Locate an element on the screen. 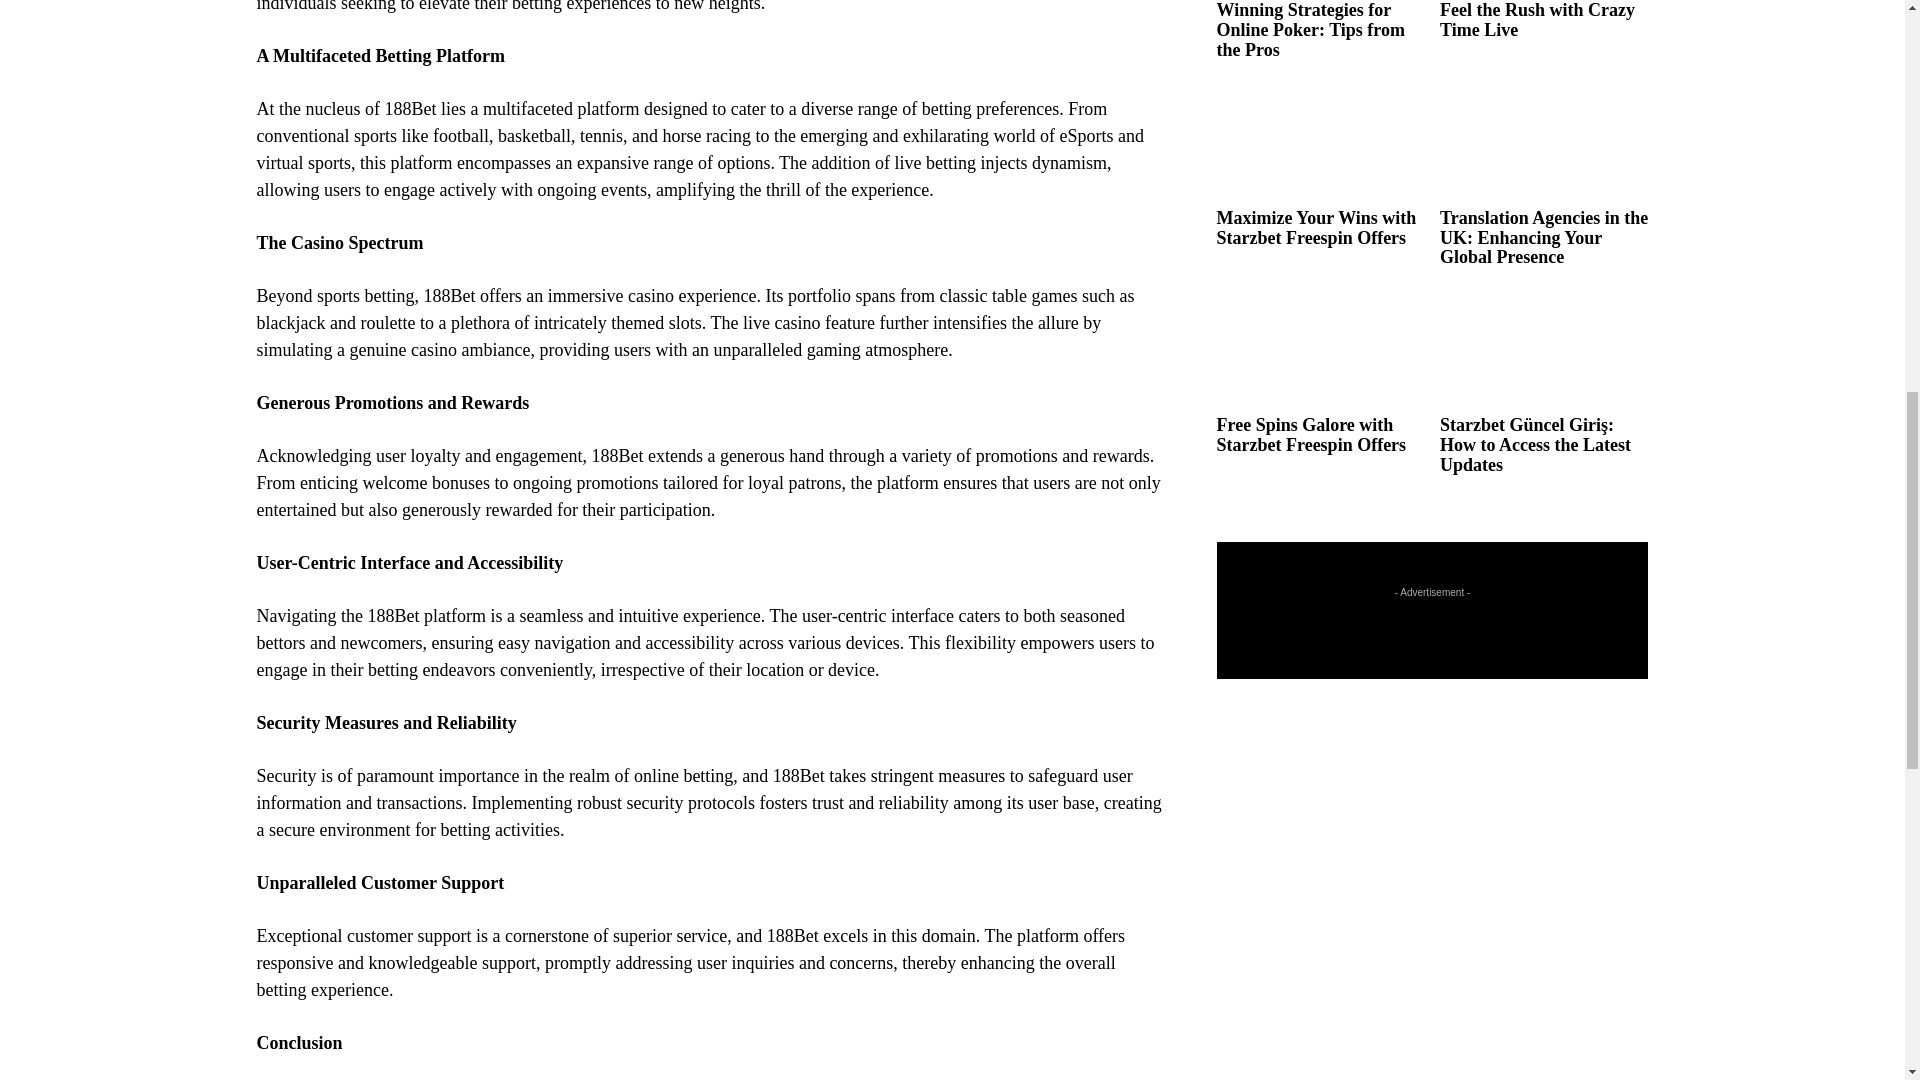 The image size is (1920, 1080). Feel the Rush with Crazy Time Live is located at coordinates (1538, 20).